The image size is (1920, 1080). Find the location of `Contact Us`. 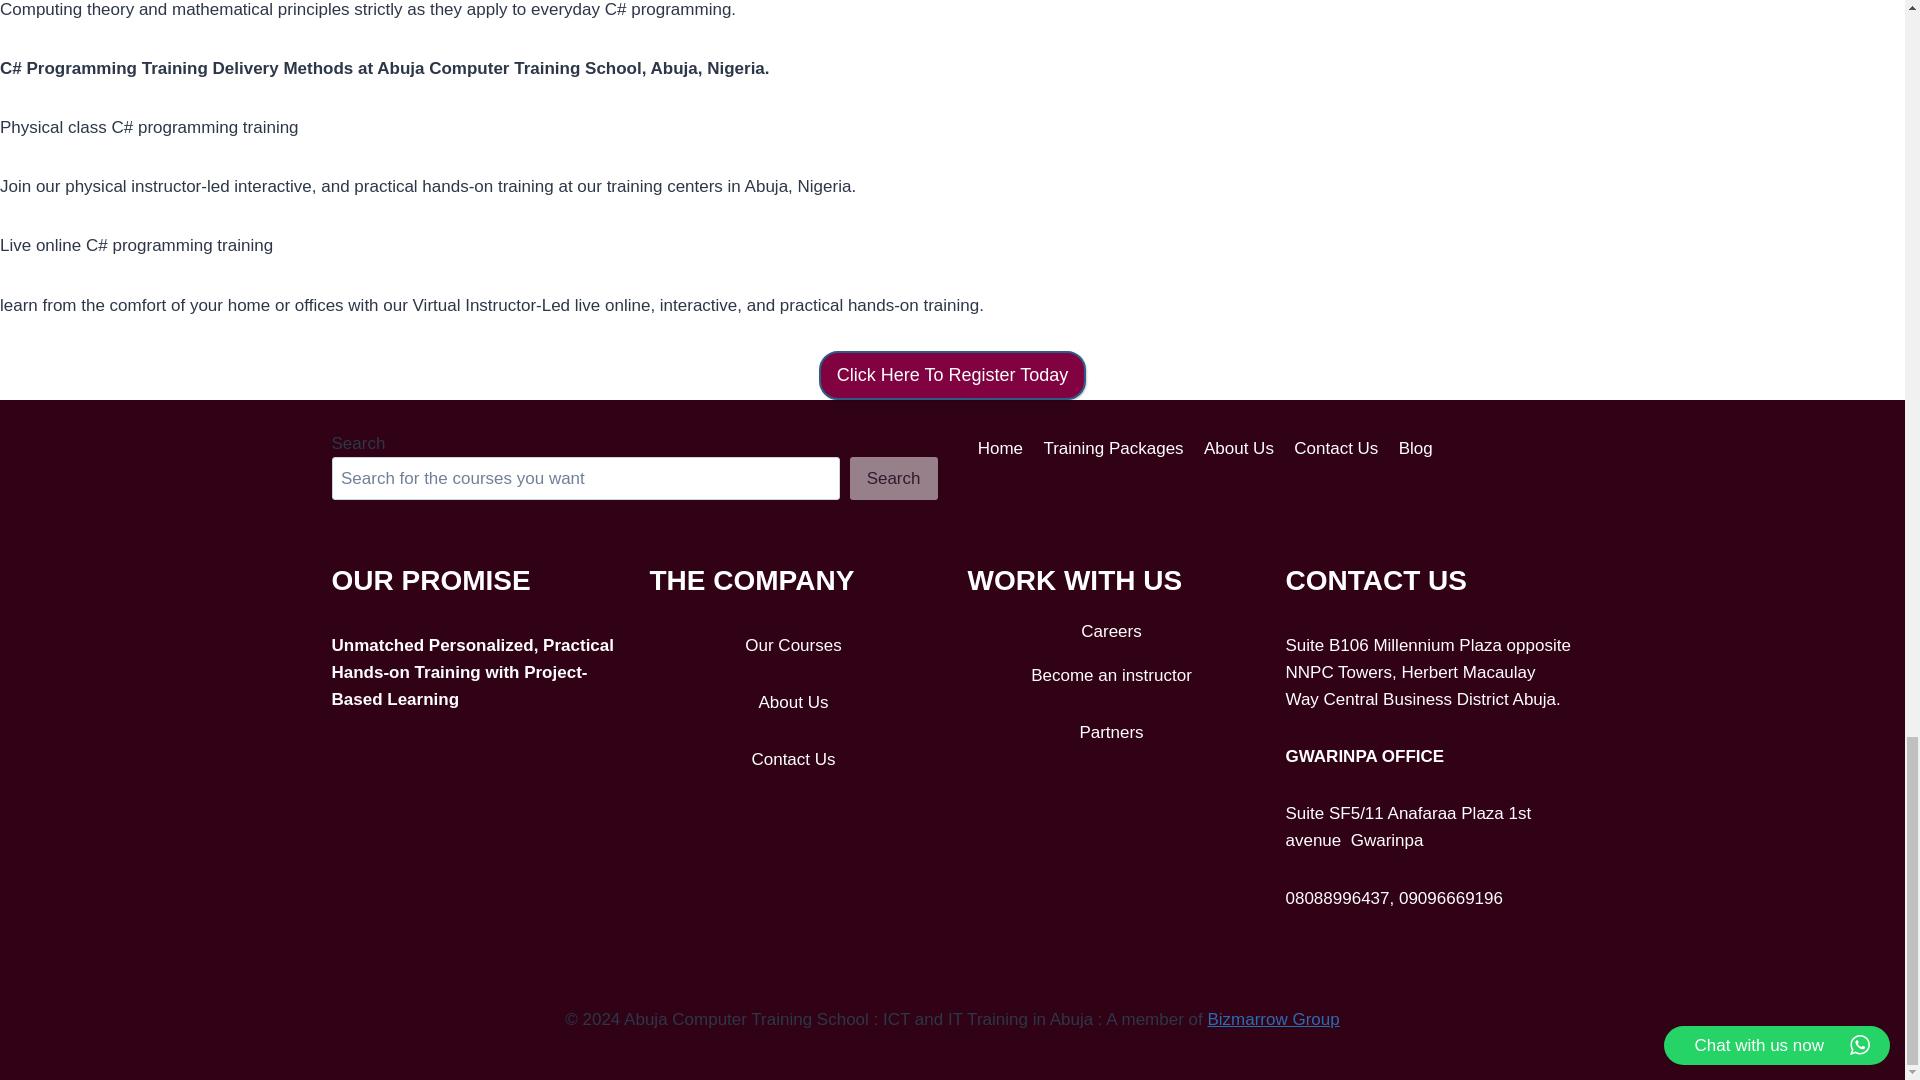

Contact Us is located at coordinates (1336, 448).